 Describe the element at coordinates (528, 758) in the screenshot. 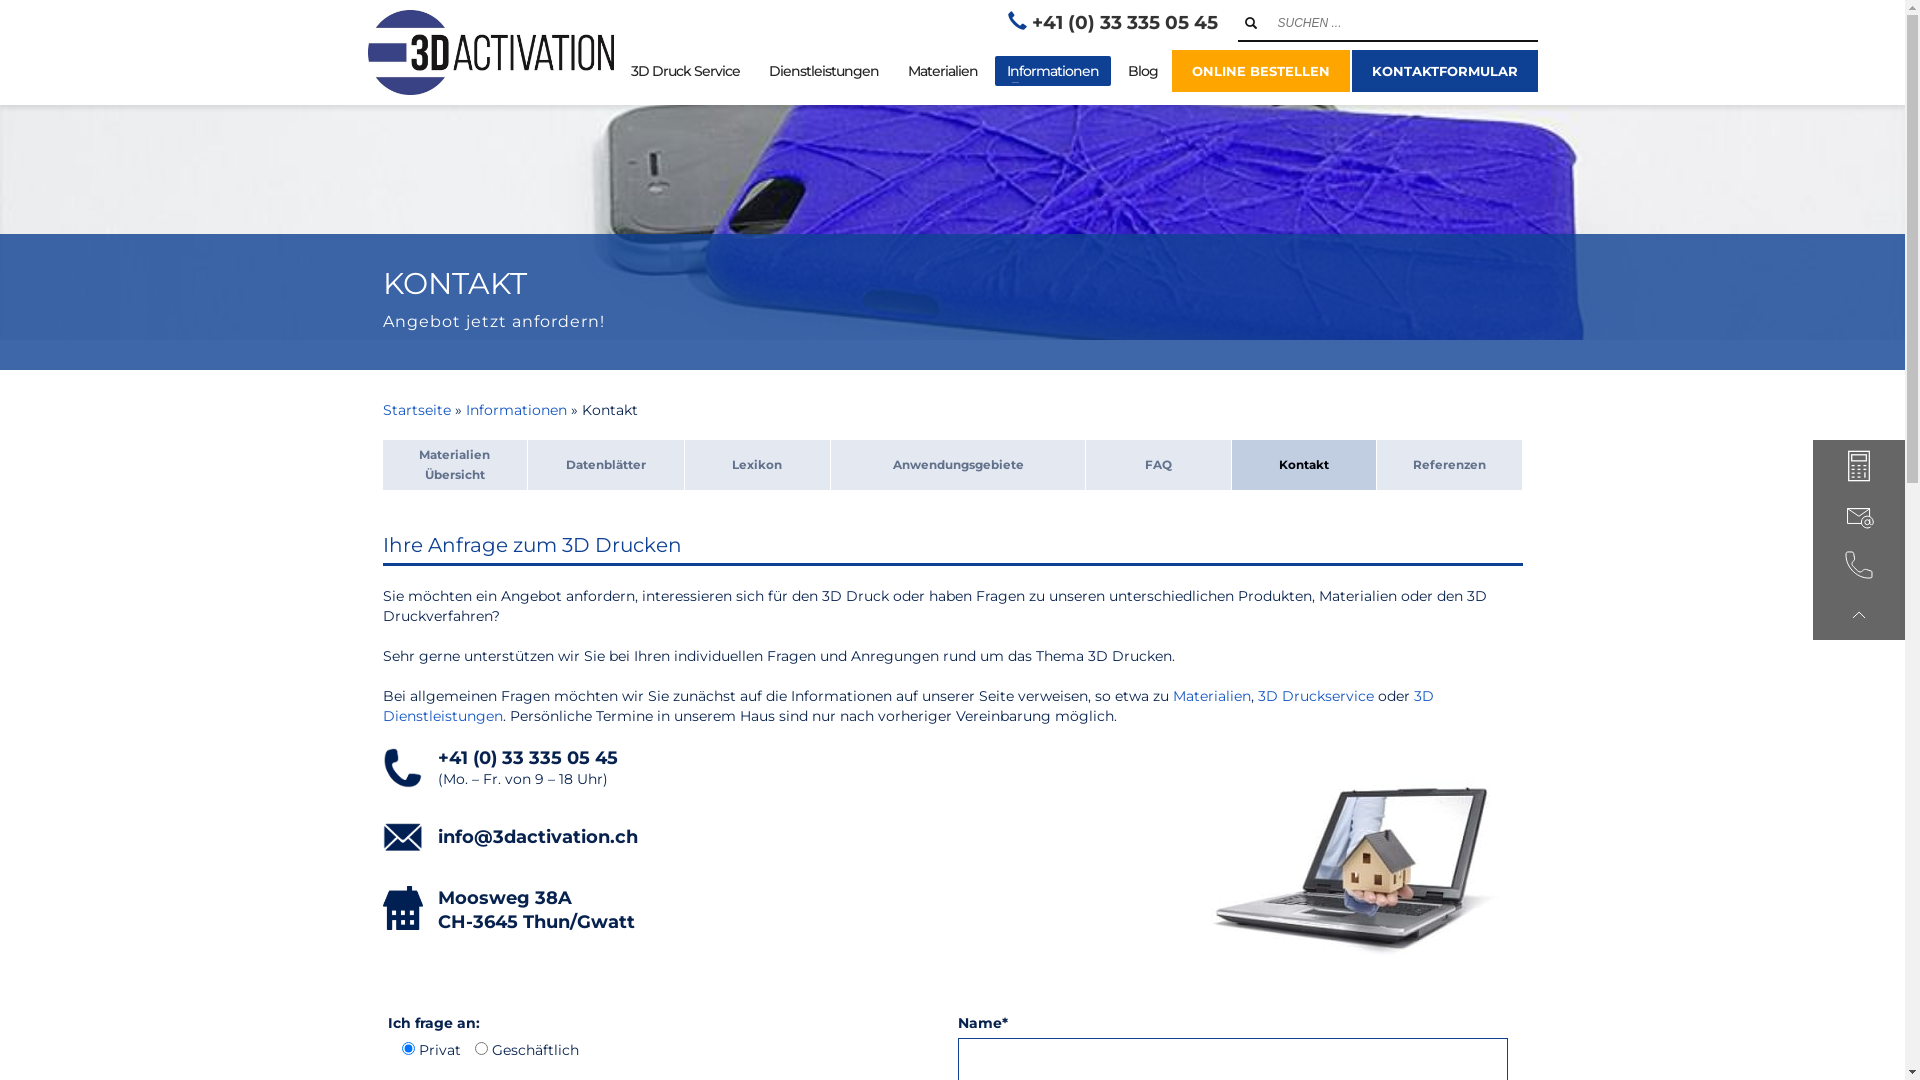

I see `+41 (0) 33 335 05 45` at that location.